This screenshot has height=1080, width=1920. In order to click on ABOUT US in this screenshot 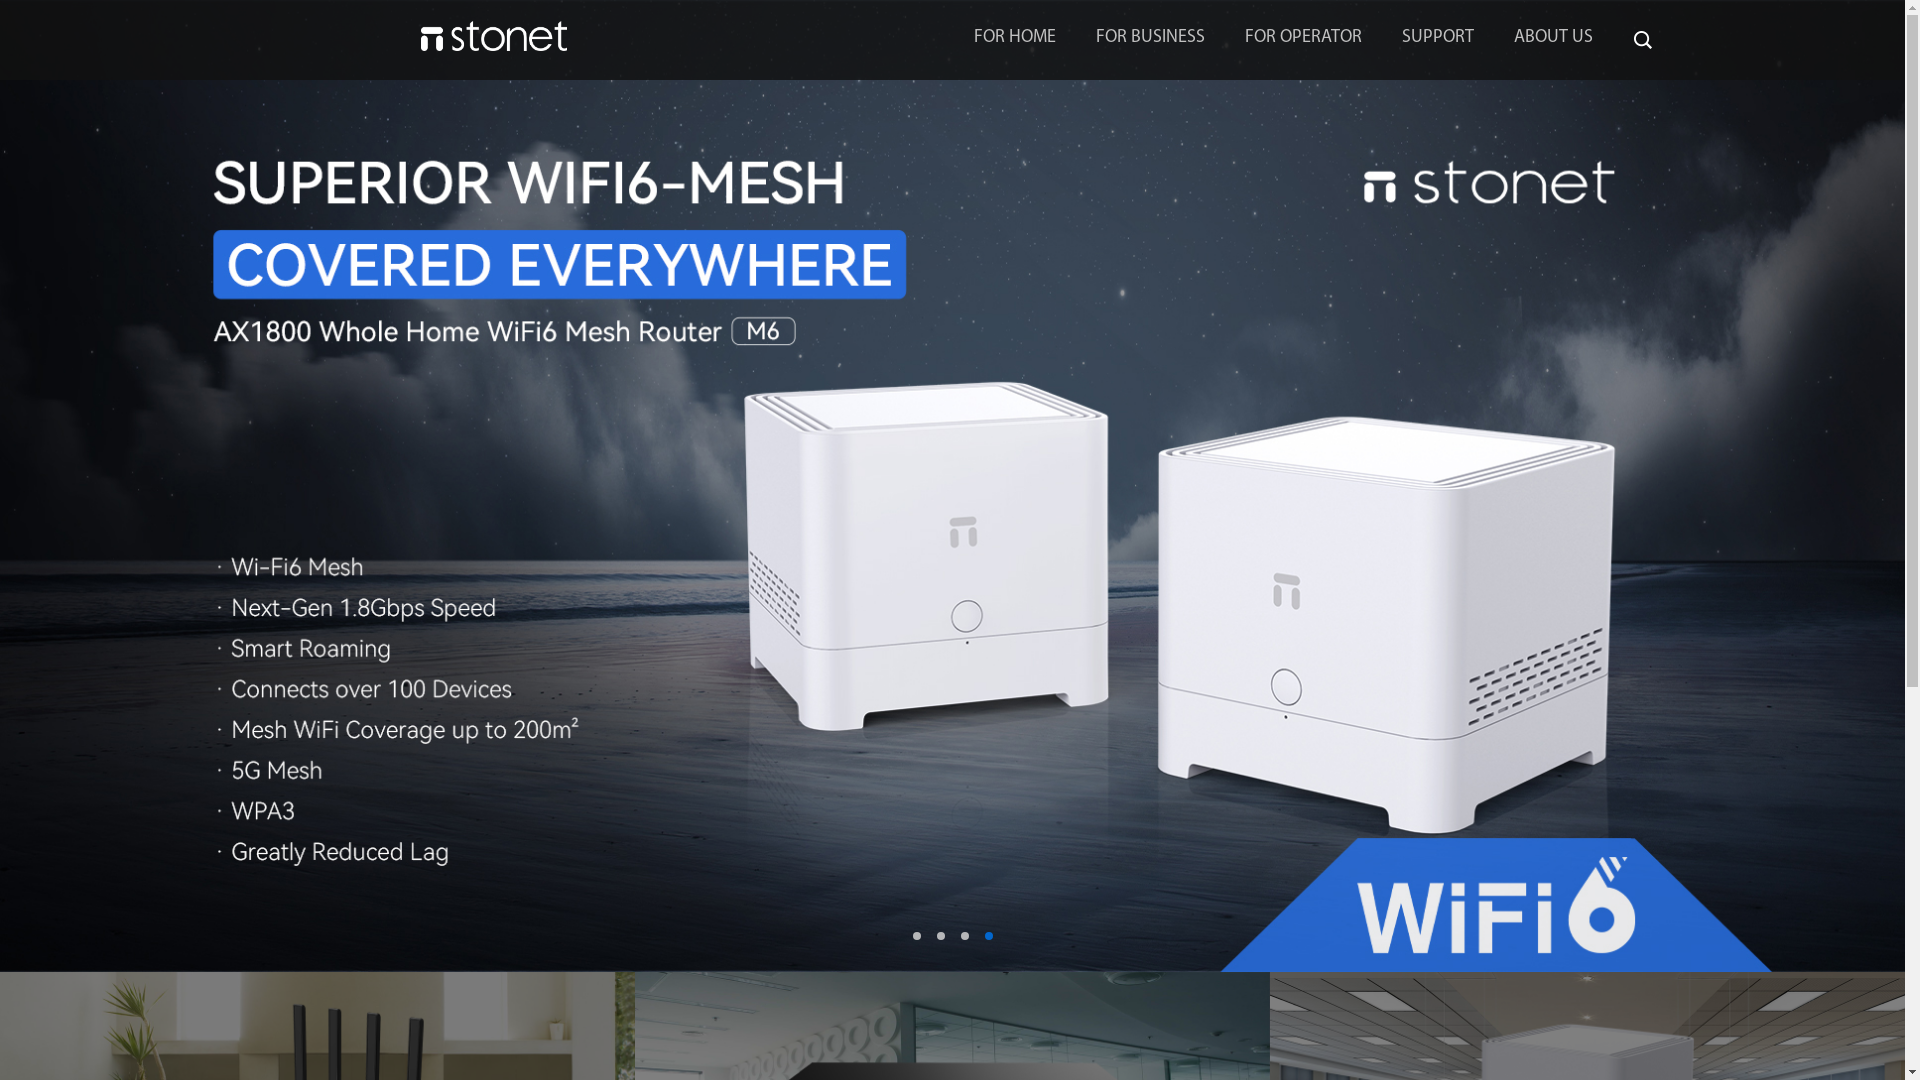, I will do `click(1554, 38)`.